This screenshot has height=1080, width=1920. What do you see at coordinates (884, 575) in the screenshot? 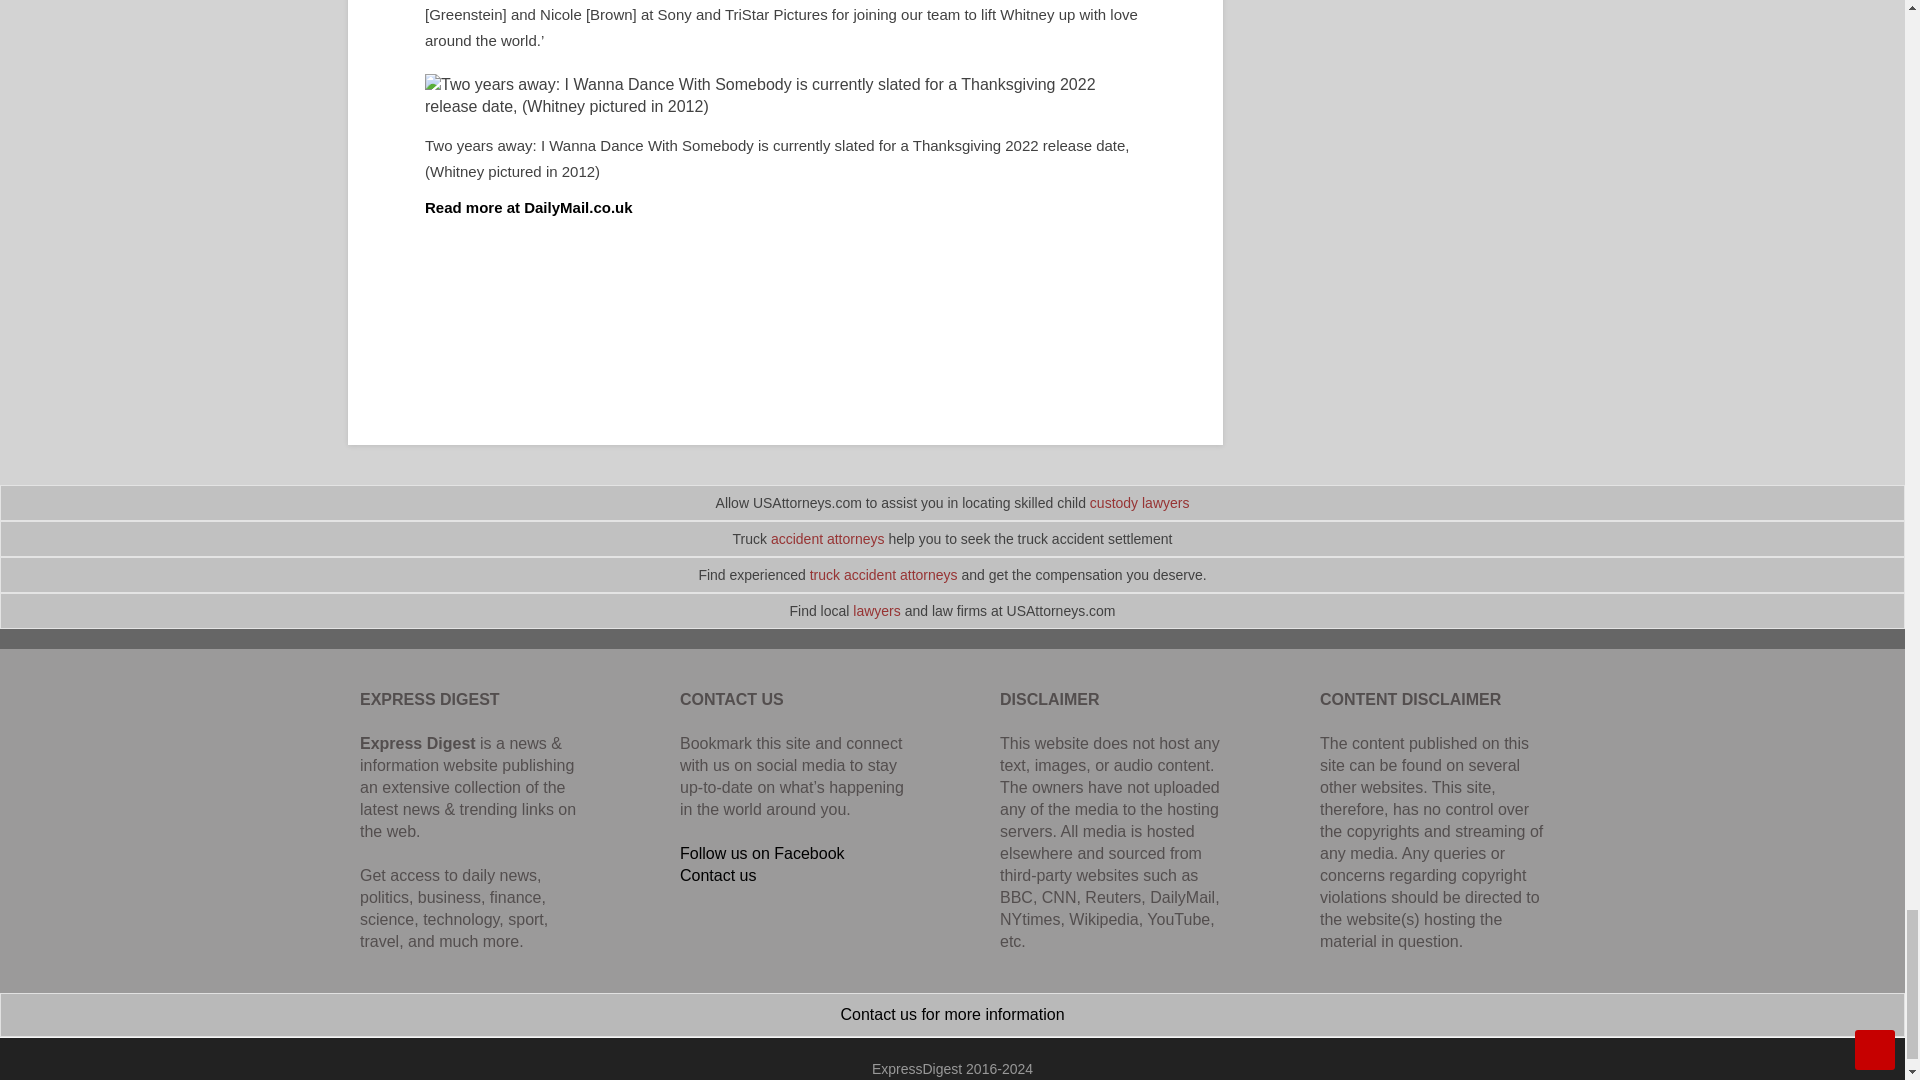
I see `truck accident attorneys` at bounding box center [884, 575].